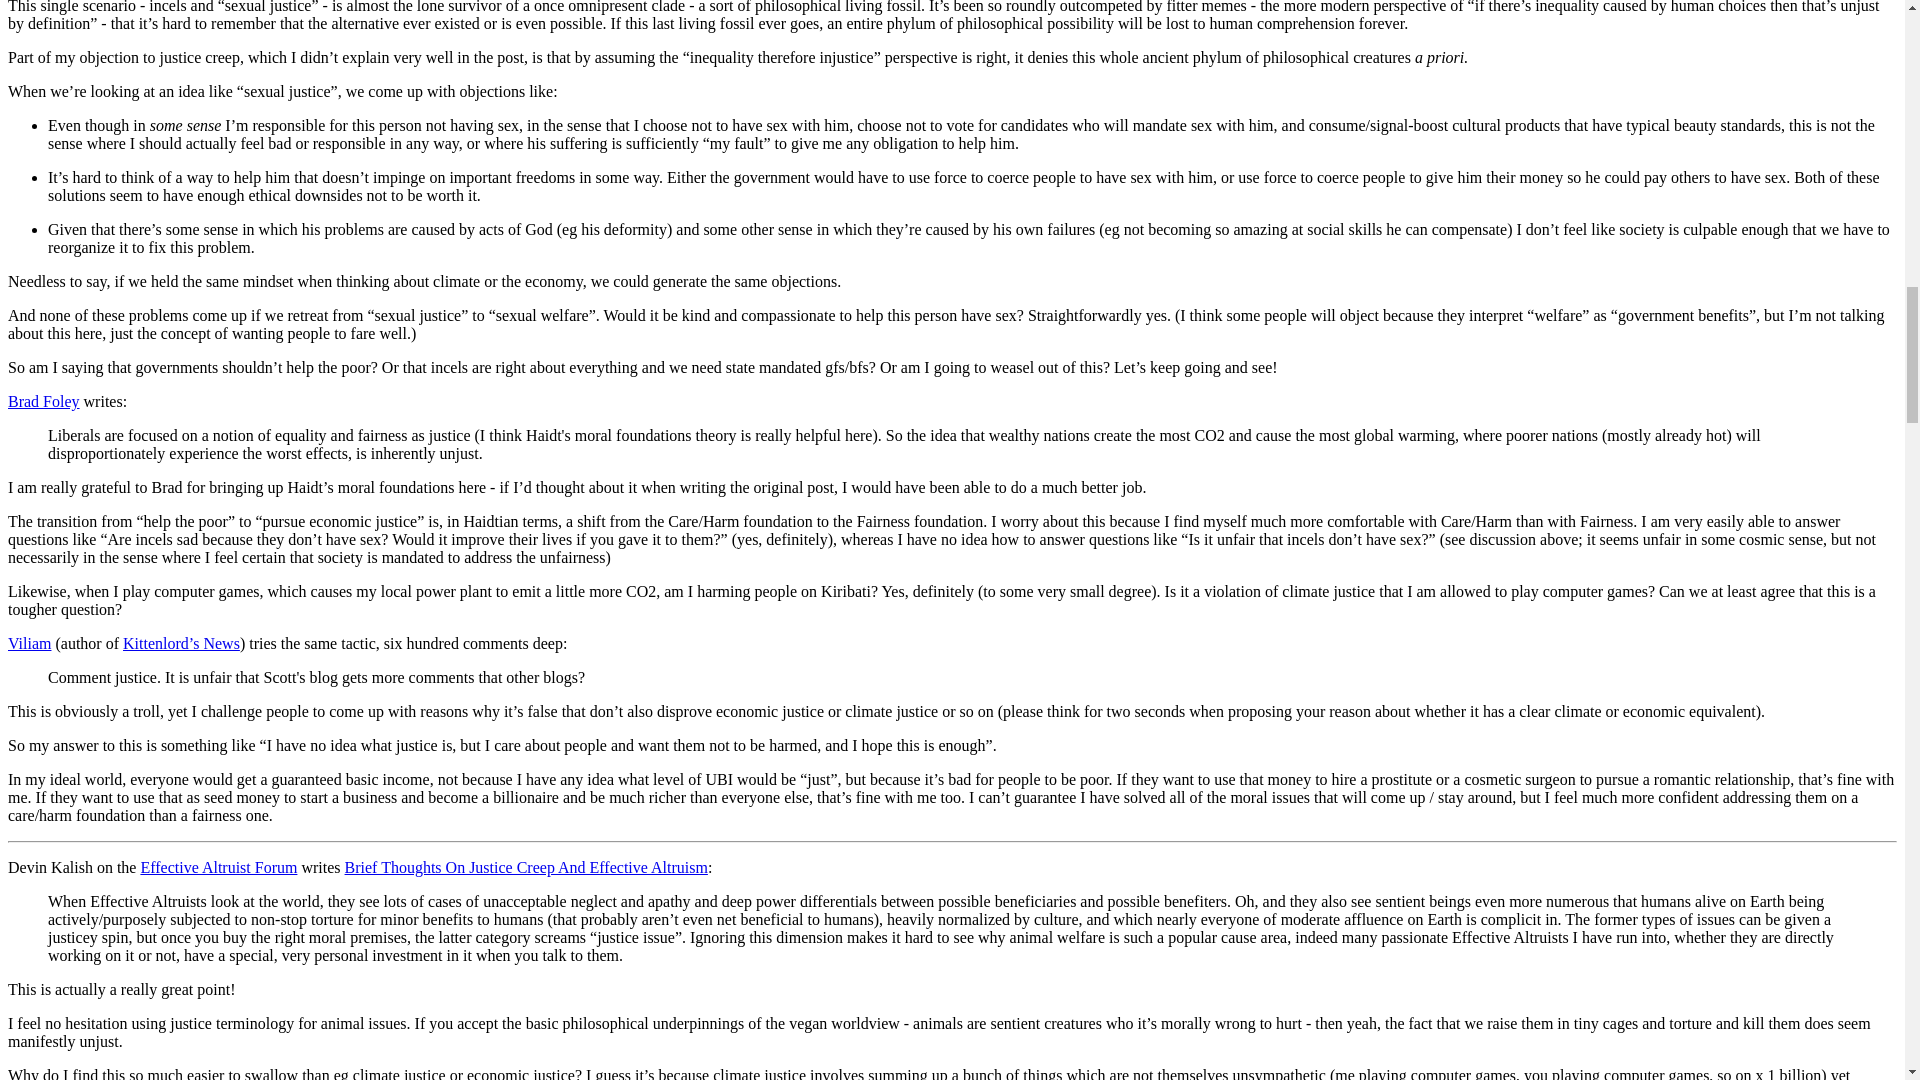 This screenshot has height=1080, width=1920. What do you see at coordinates (526, 866) in the screenshot?
I see `Brief Thoughts On Justice Creep And Effective Altruism` at bounding box center [526, 866].